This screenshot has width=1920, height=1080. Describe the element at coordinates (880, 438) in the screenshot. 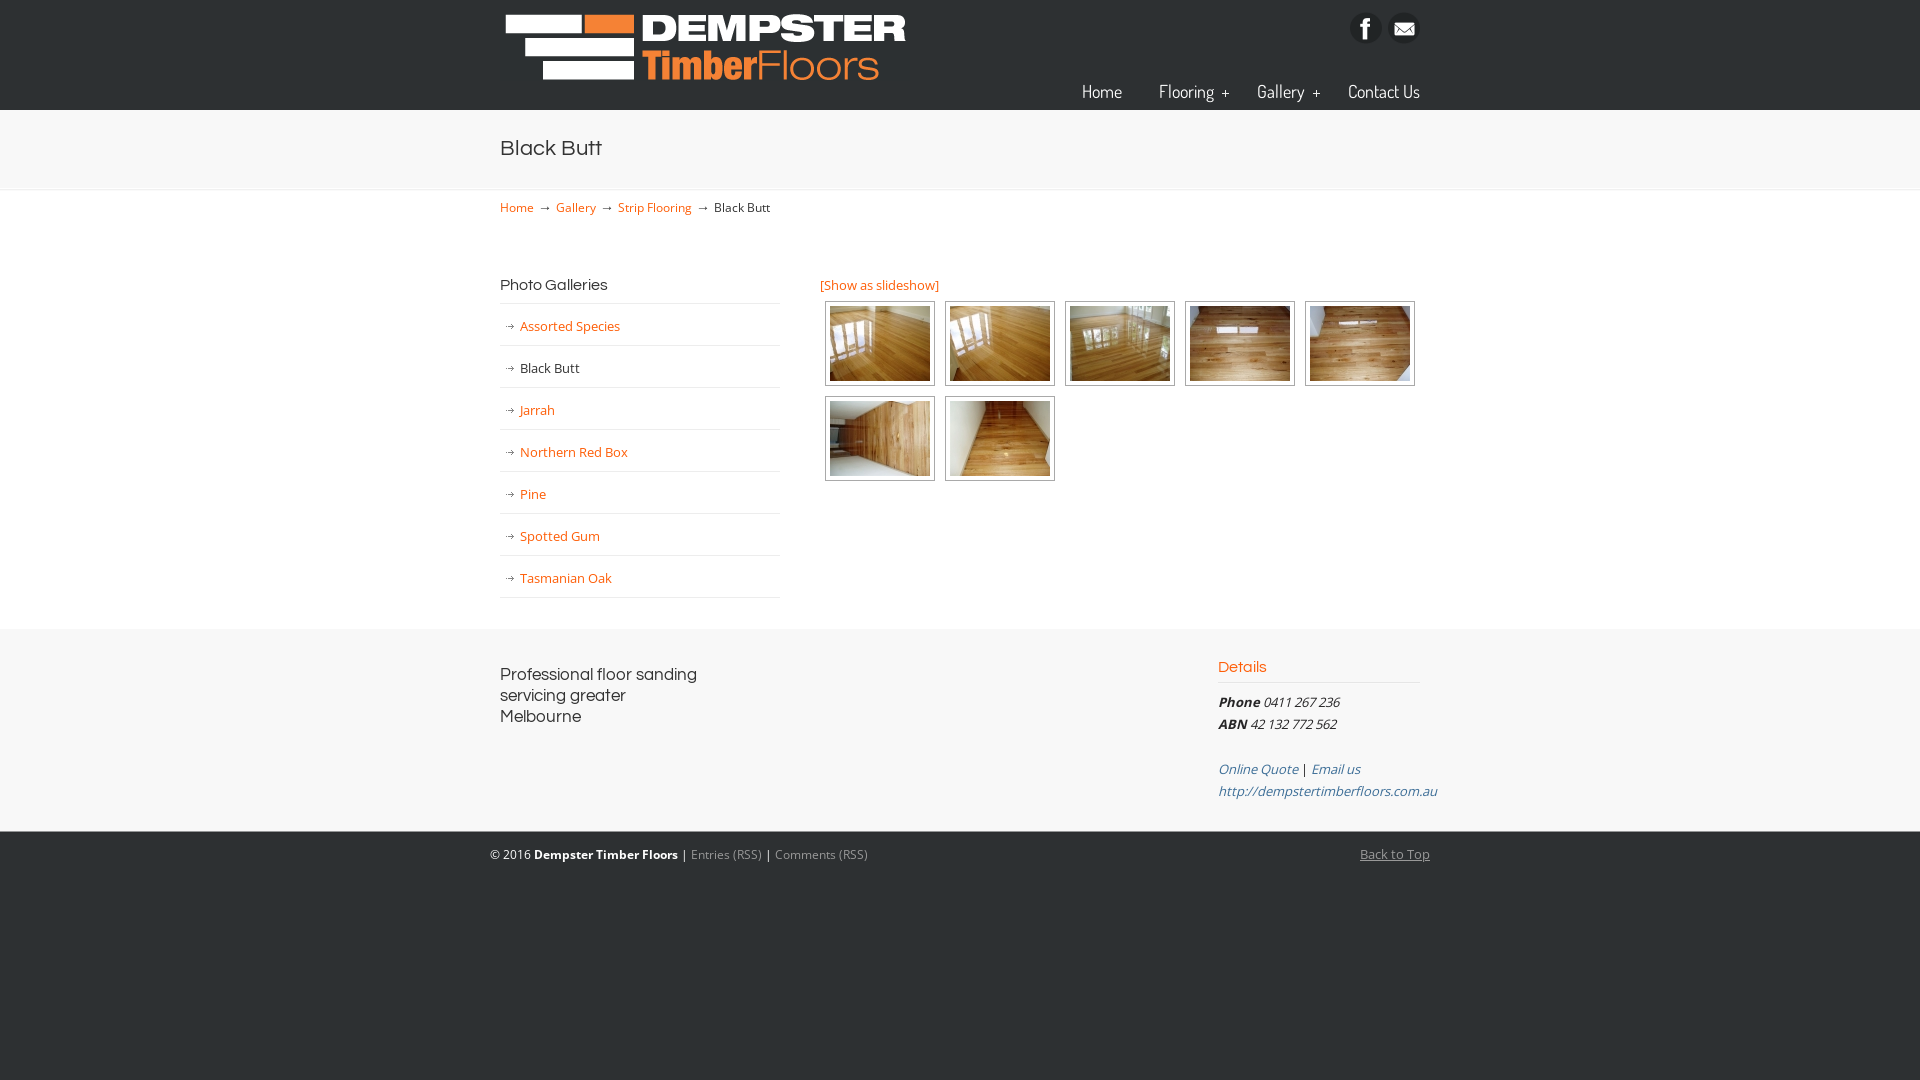

I see `OLYMPUS DIGITAL CAMERA` at that location.